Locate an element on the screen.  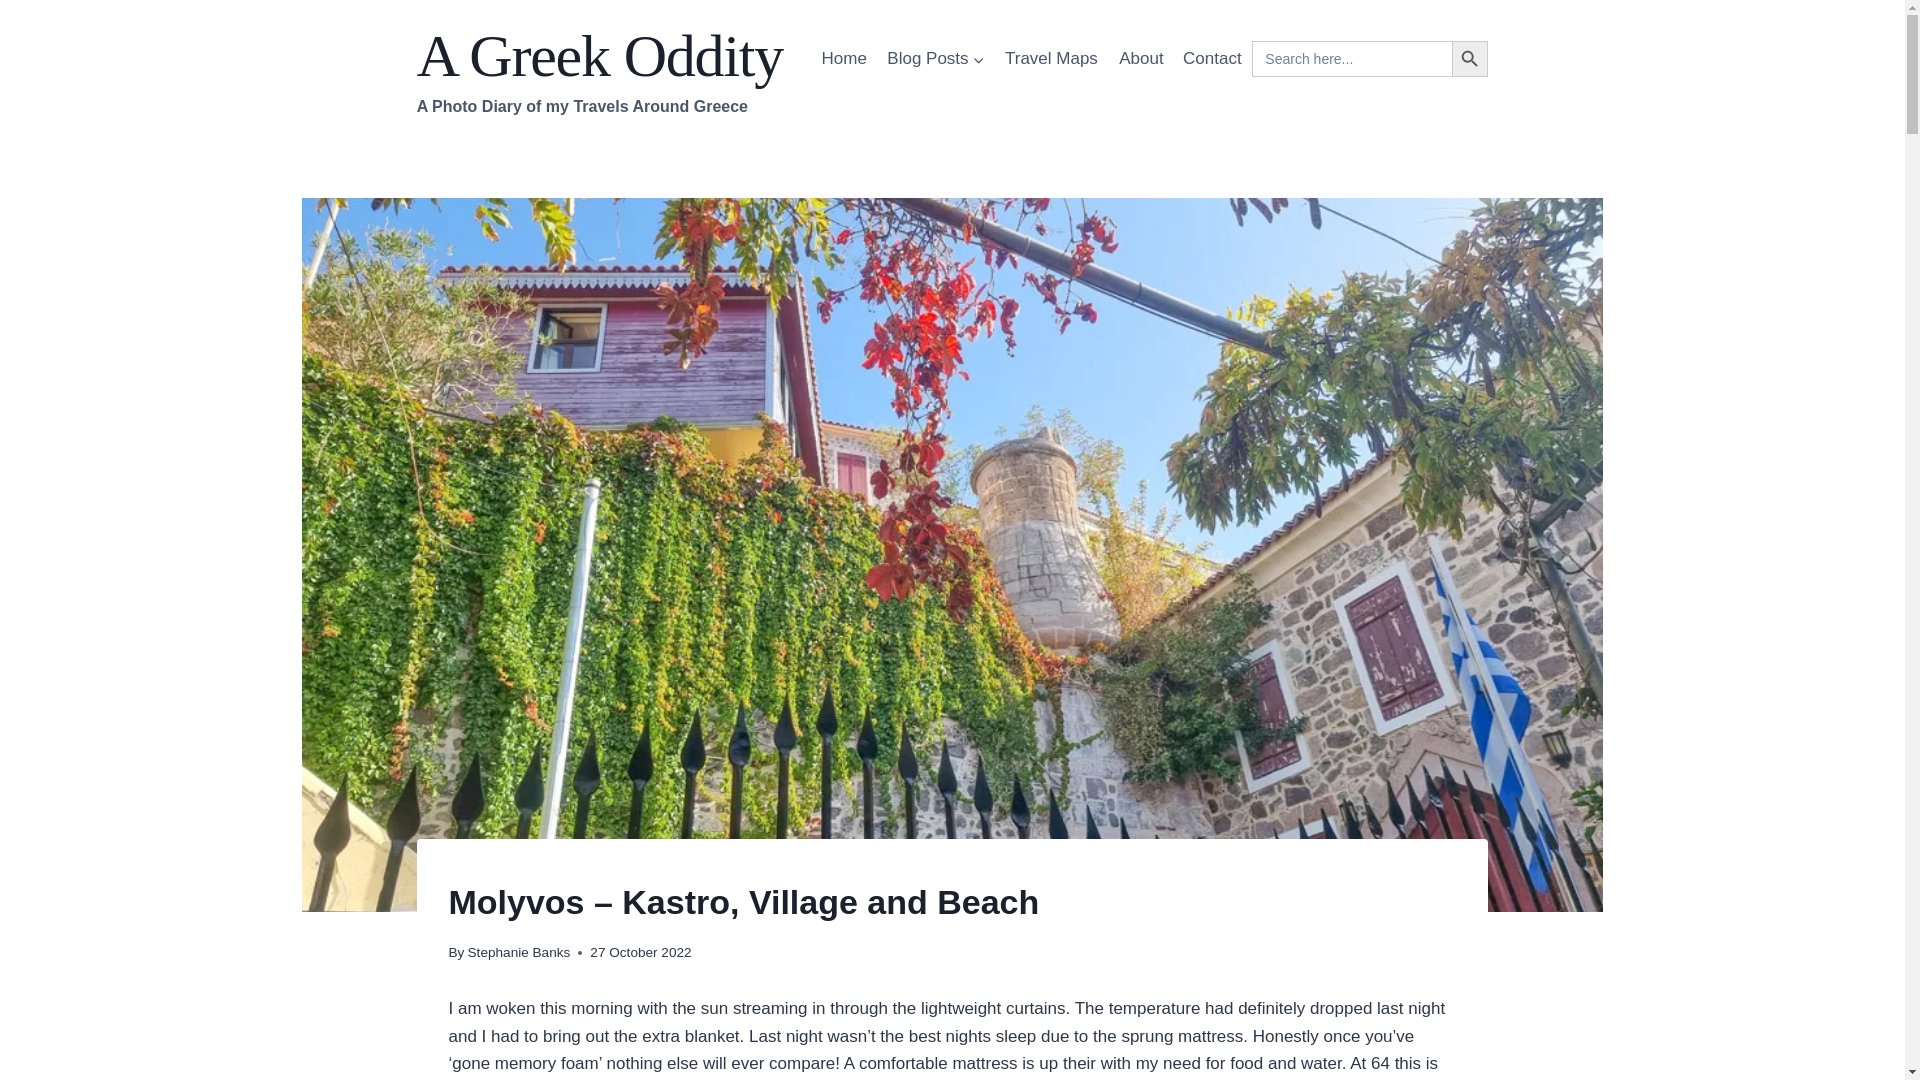
About is located at coordinates (600, 70).